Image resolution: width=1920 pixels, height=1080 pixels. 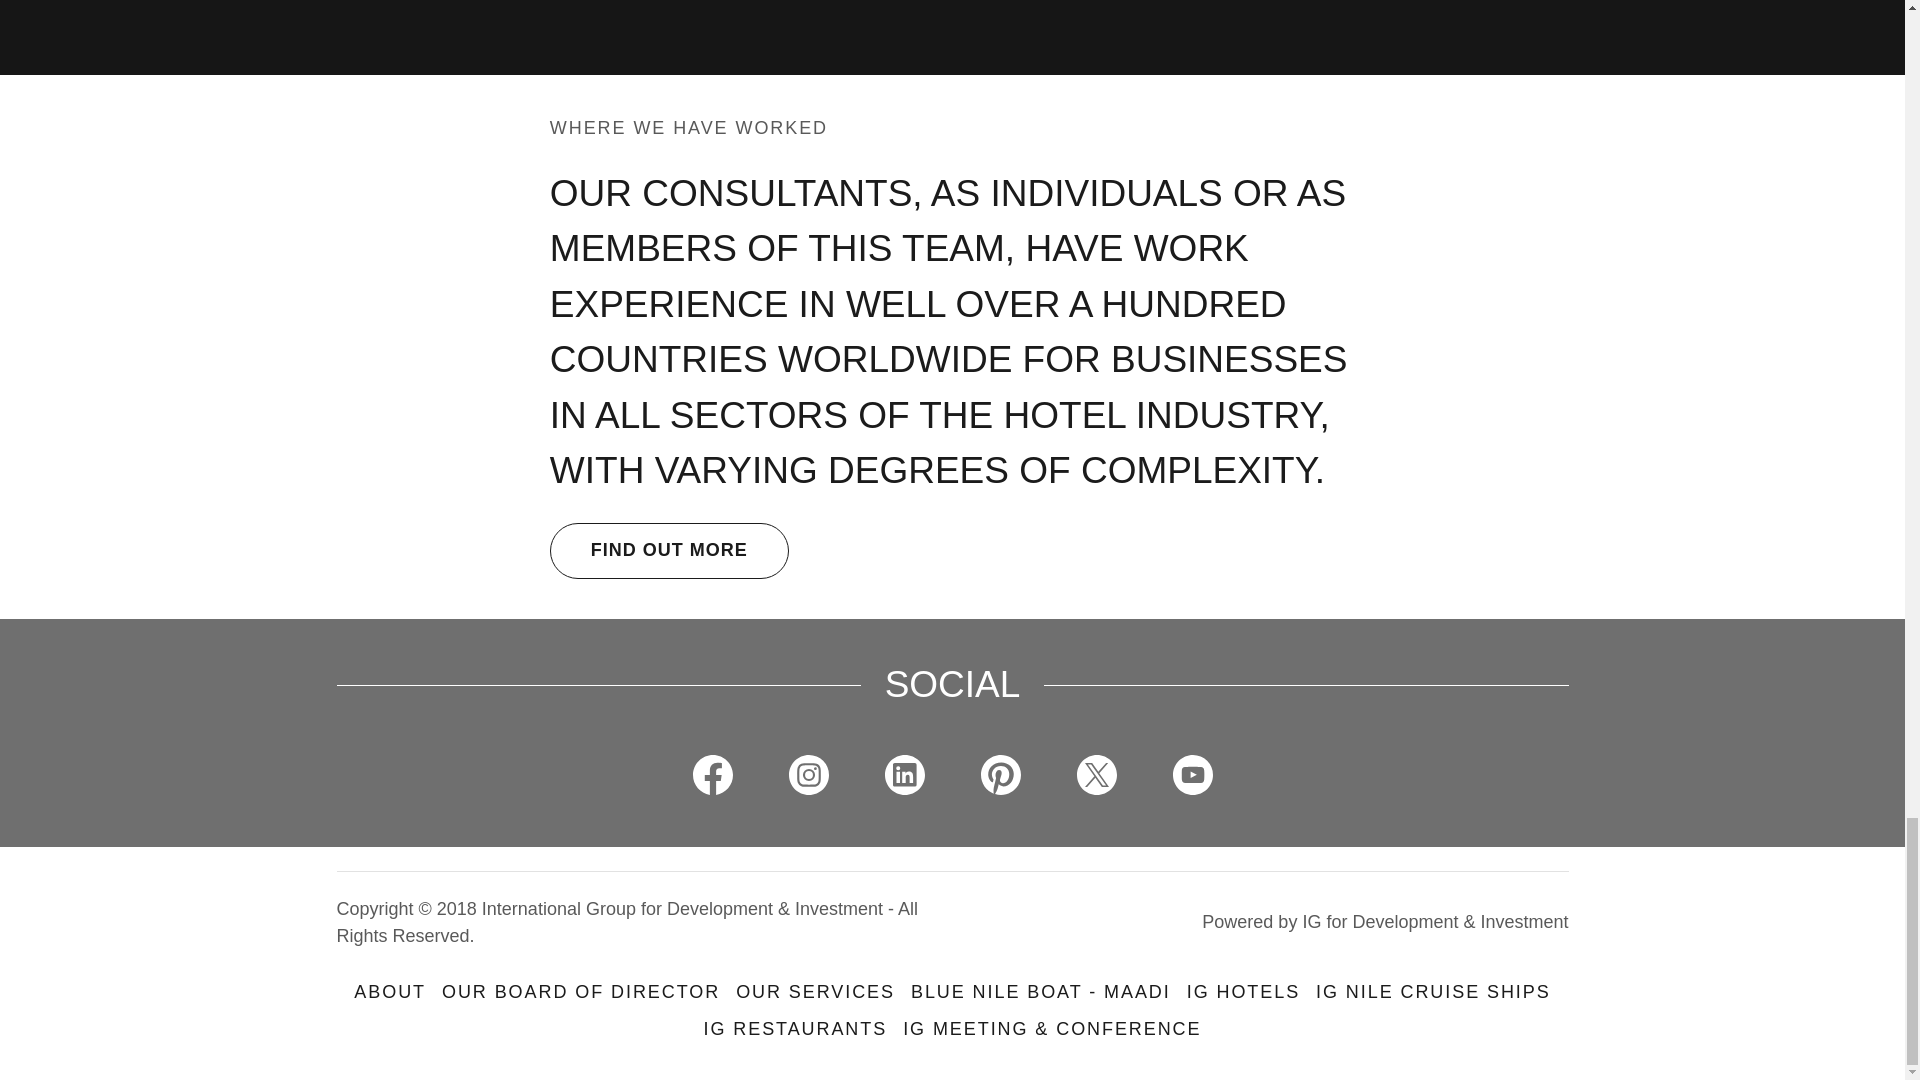 I want to click on IG HOTELS, so click(x=1242, y=992).